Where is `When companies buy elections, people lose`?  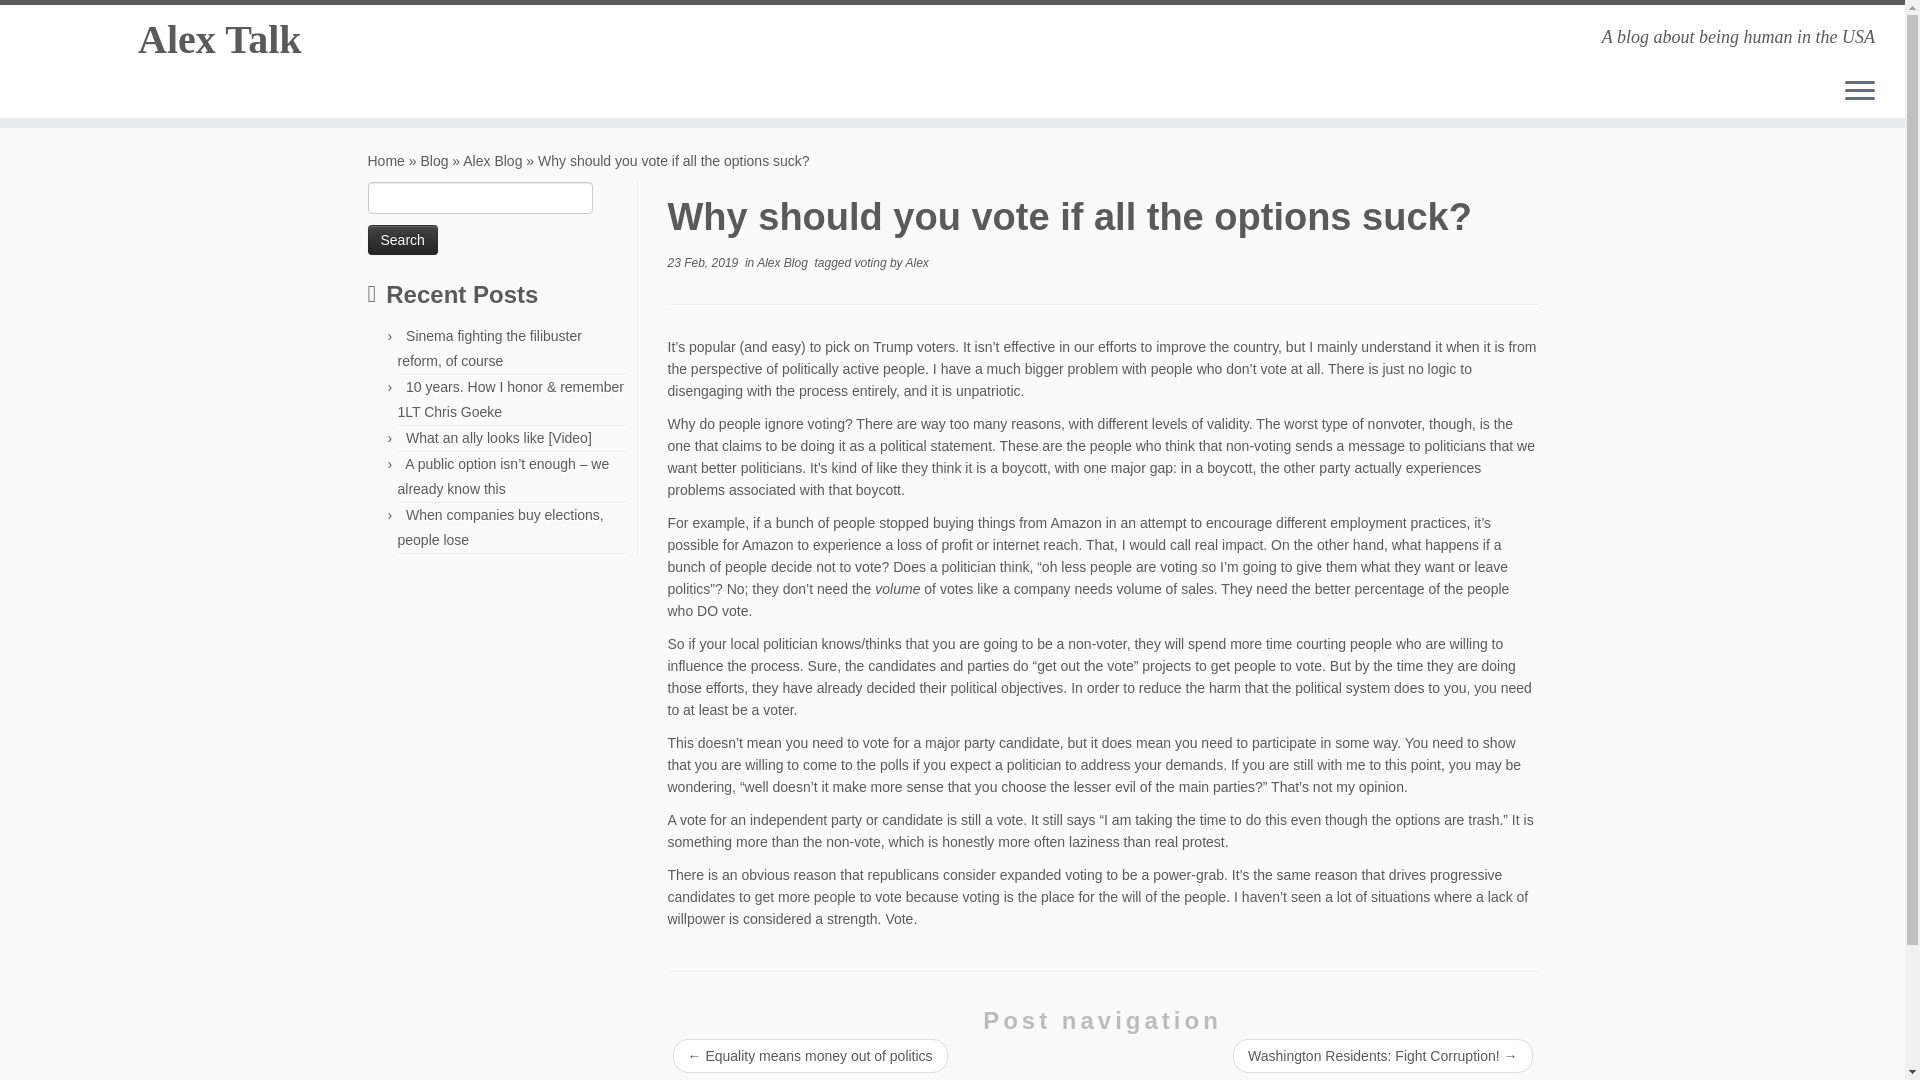
When companies buy elections, people lose is located at coordinates (500, 526).